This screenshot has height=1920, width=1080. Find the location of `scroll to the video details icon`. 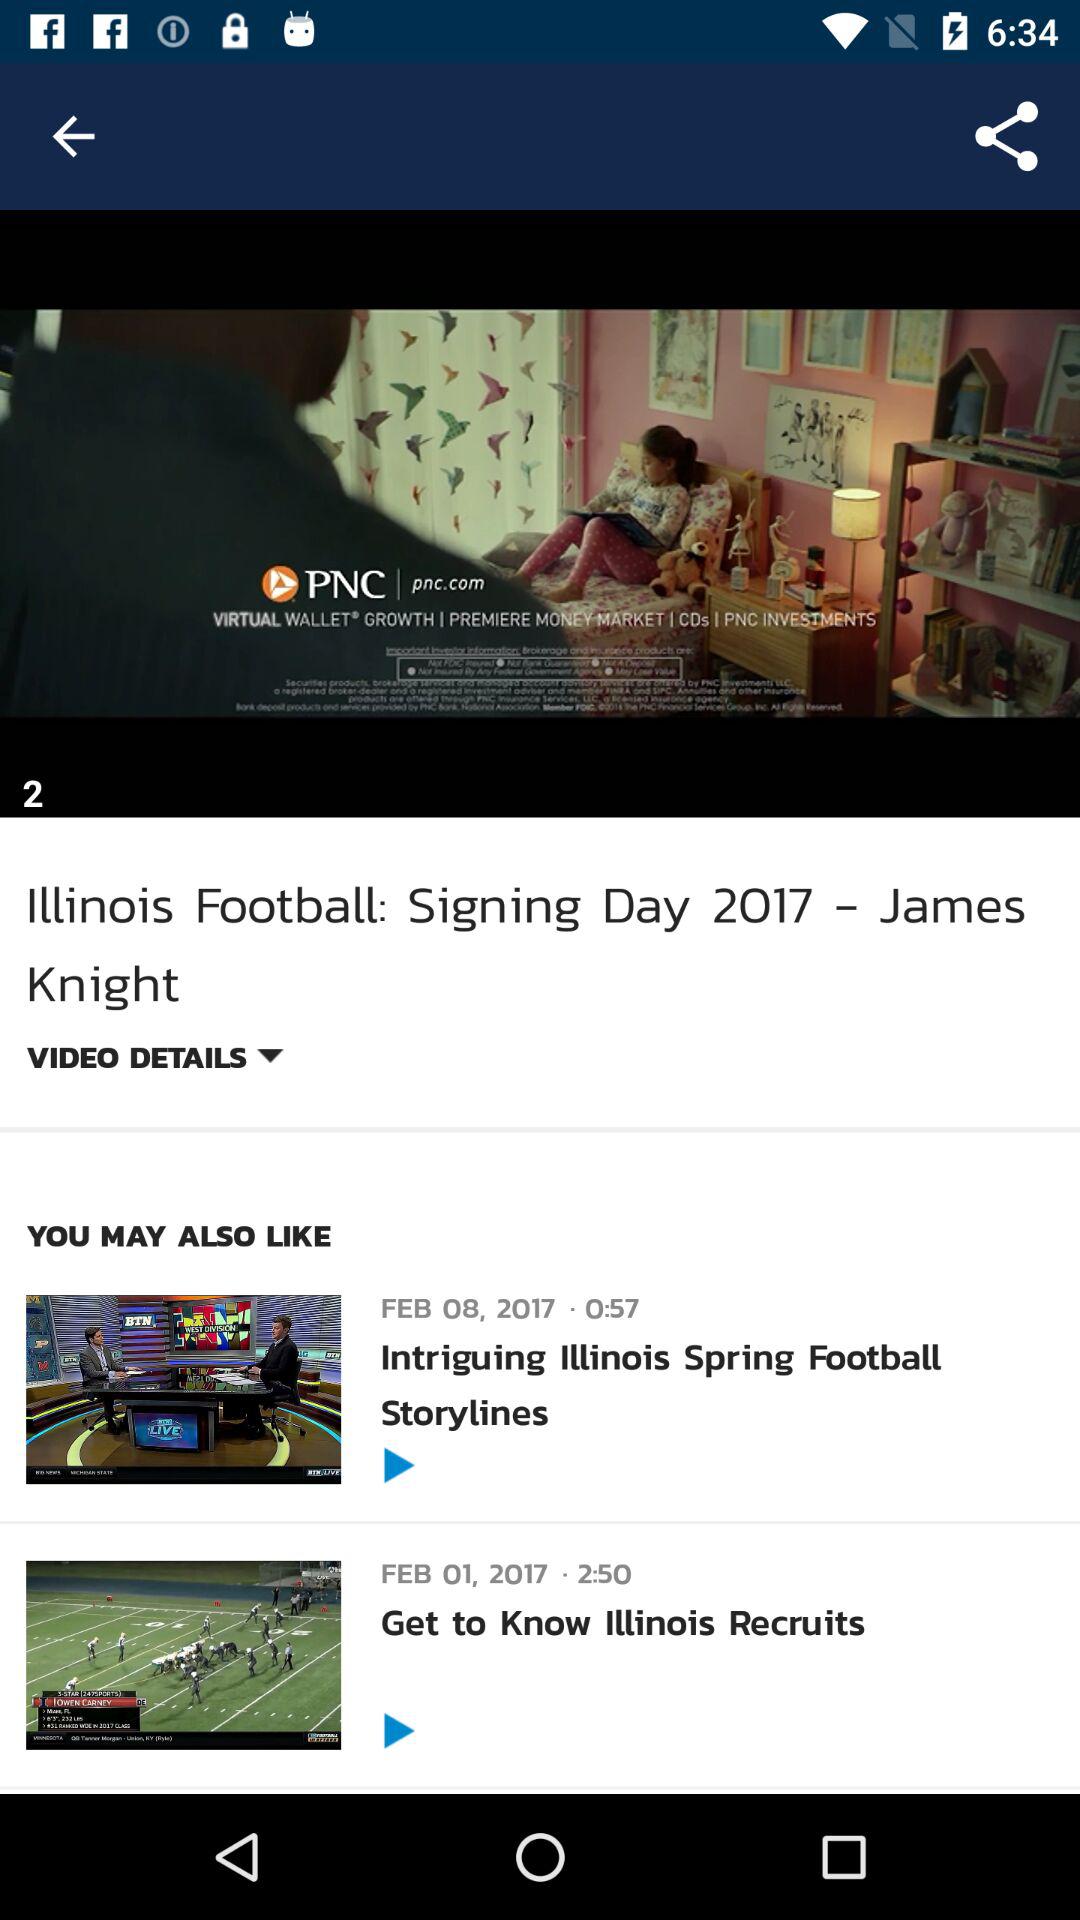

scroll to the video details icon is located at coordinates (154, 1060).